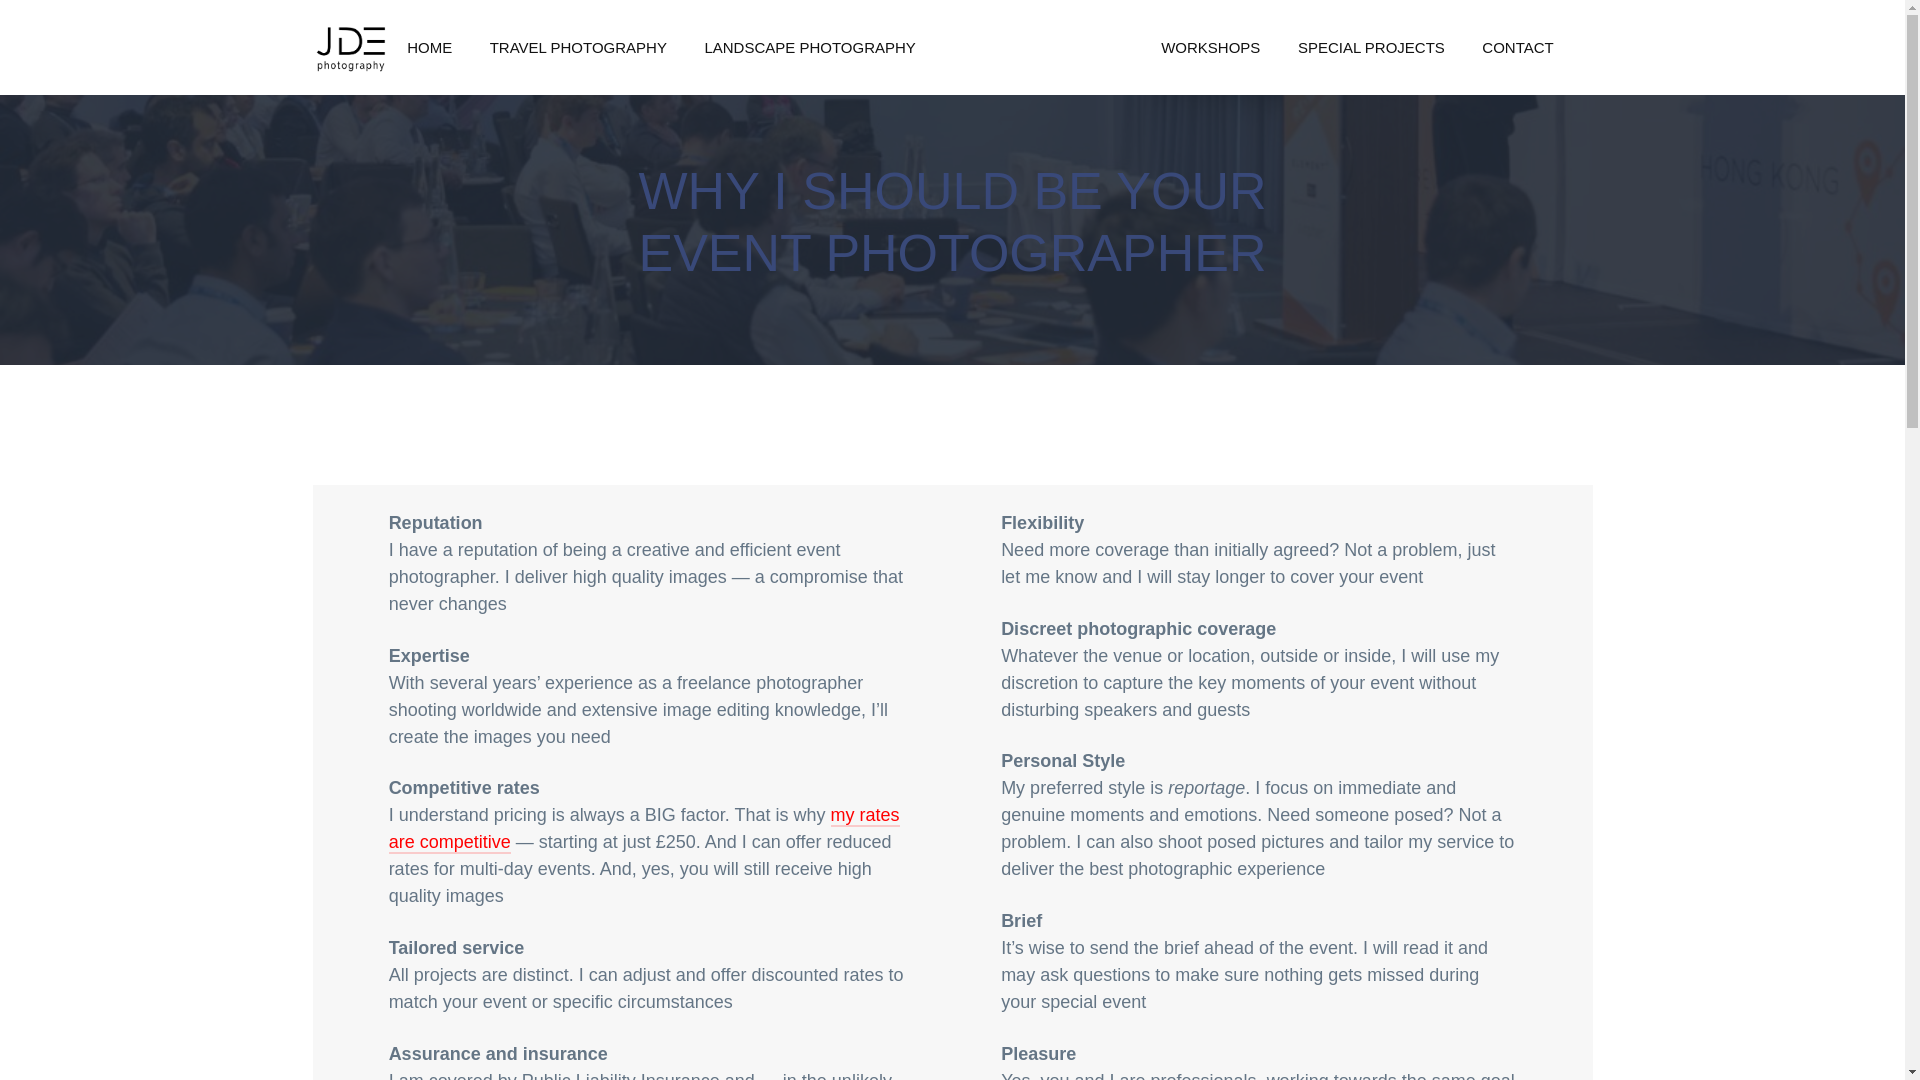 Image resolution: width=1920 pixels, height=1080 pixels. Describe the element at coordinates (810, 47) in the screenshot. I see `LANDSCAPE PHOTOGRAPHY` at that location.